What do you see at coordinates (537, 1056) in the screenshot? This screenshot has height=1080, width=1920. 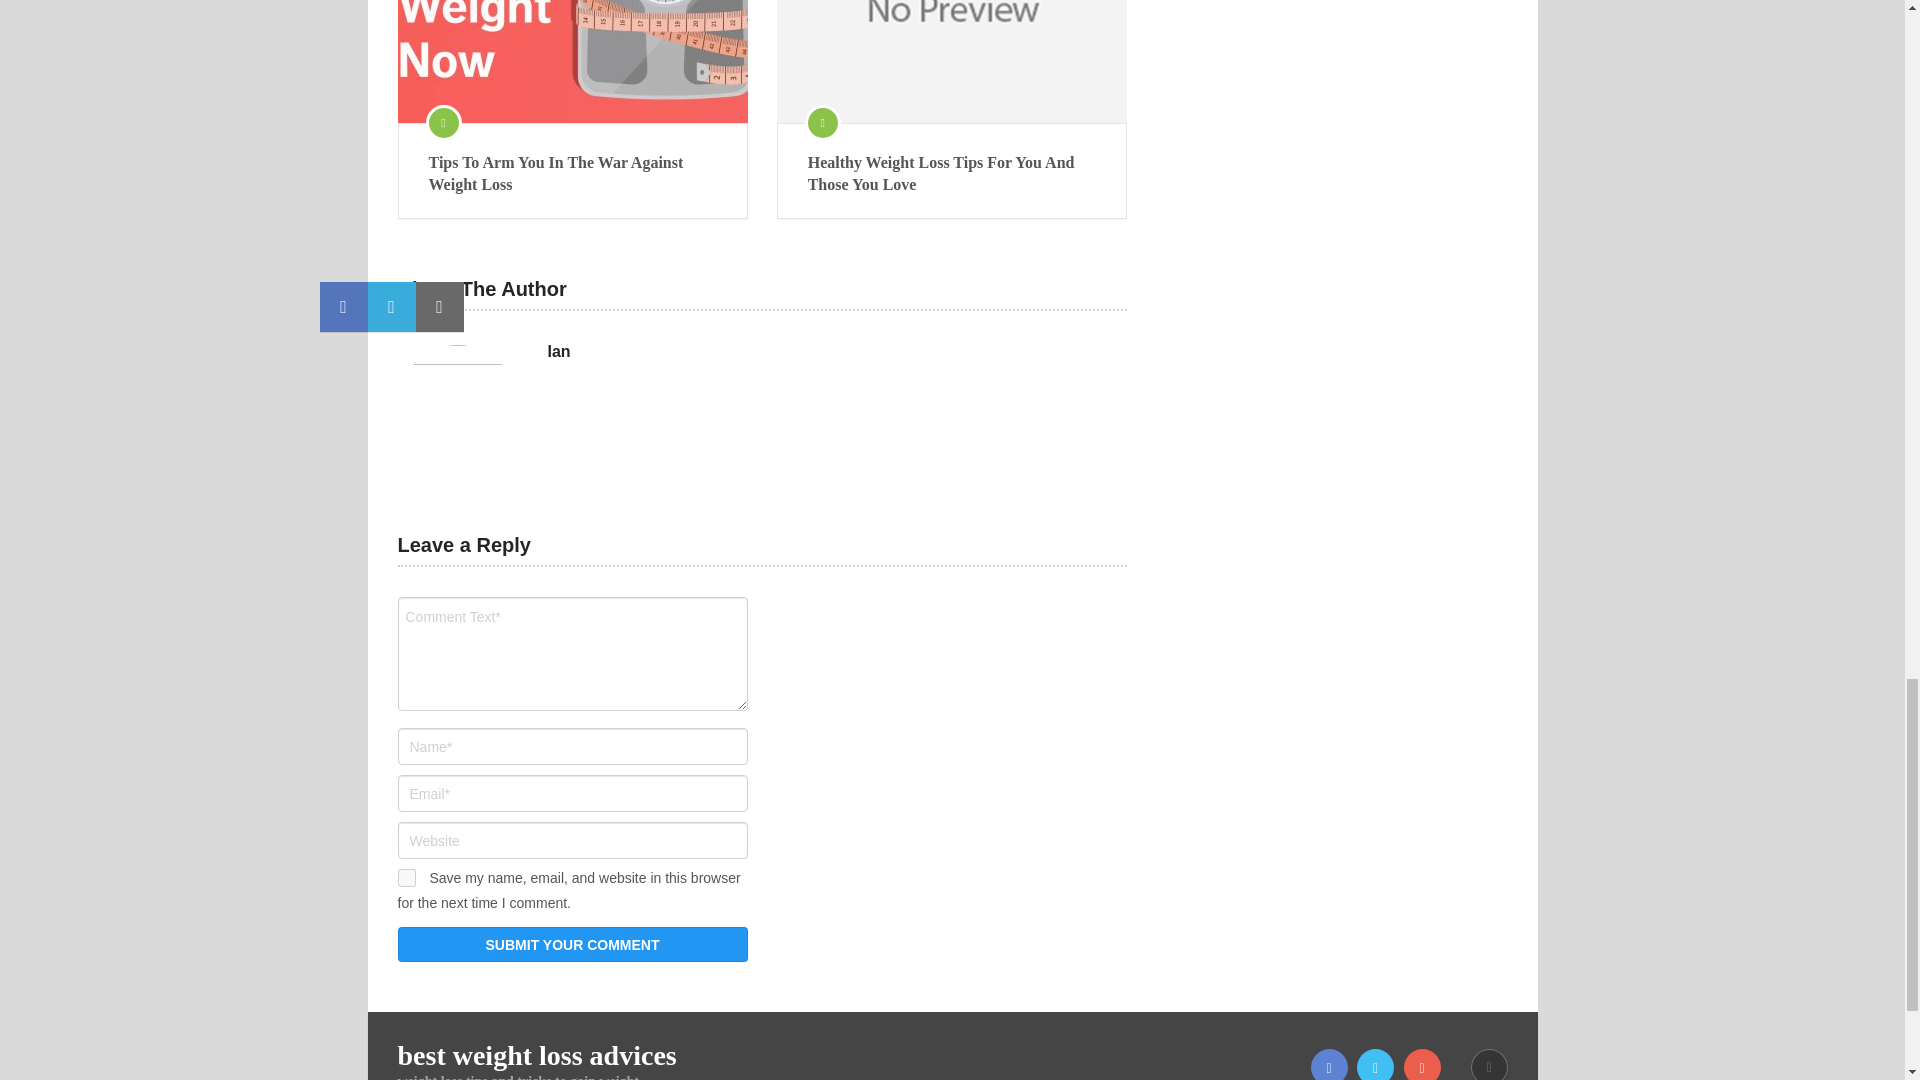 I see `best weight loss advices` at bounding box center [537, 1056].